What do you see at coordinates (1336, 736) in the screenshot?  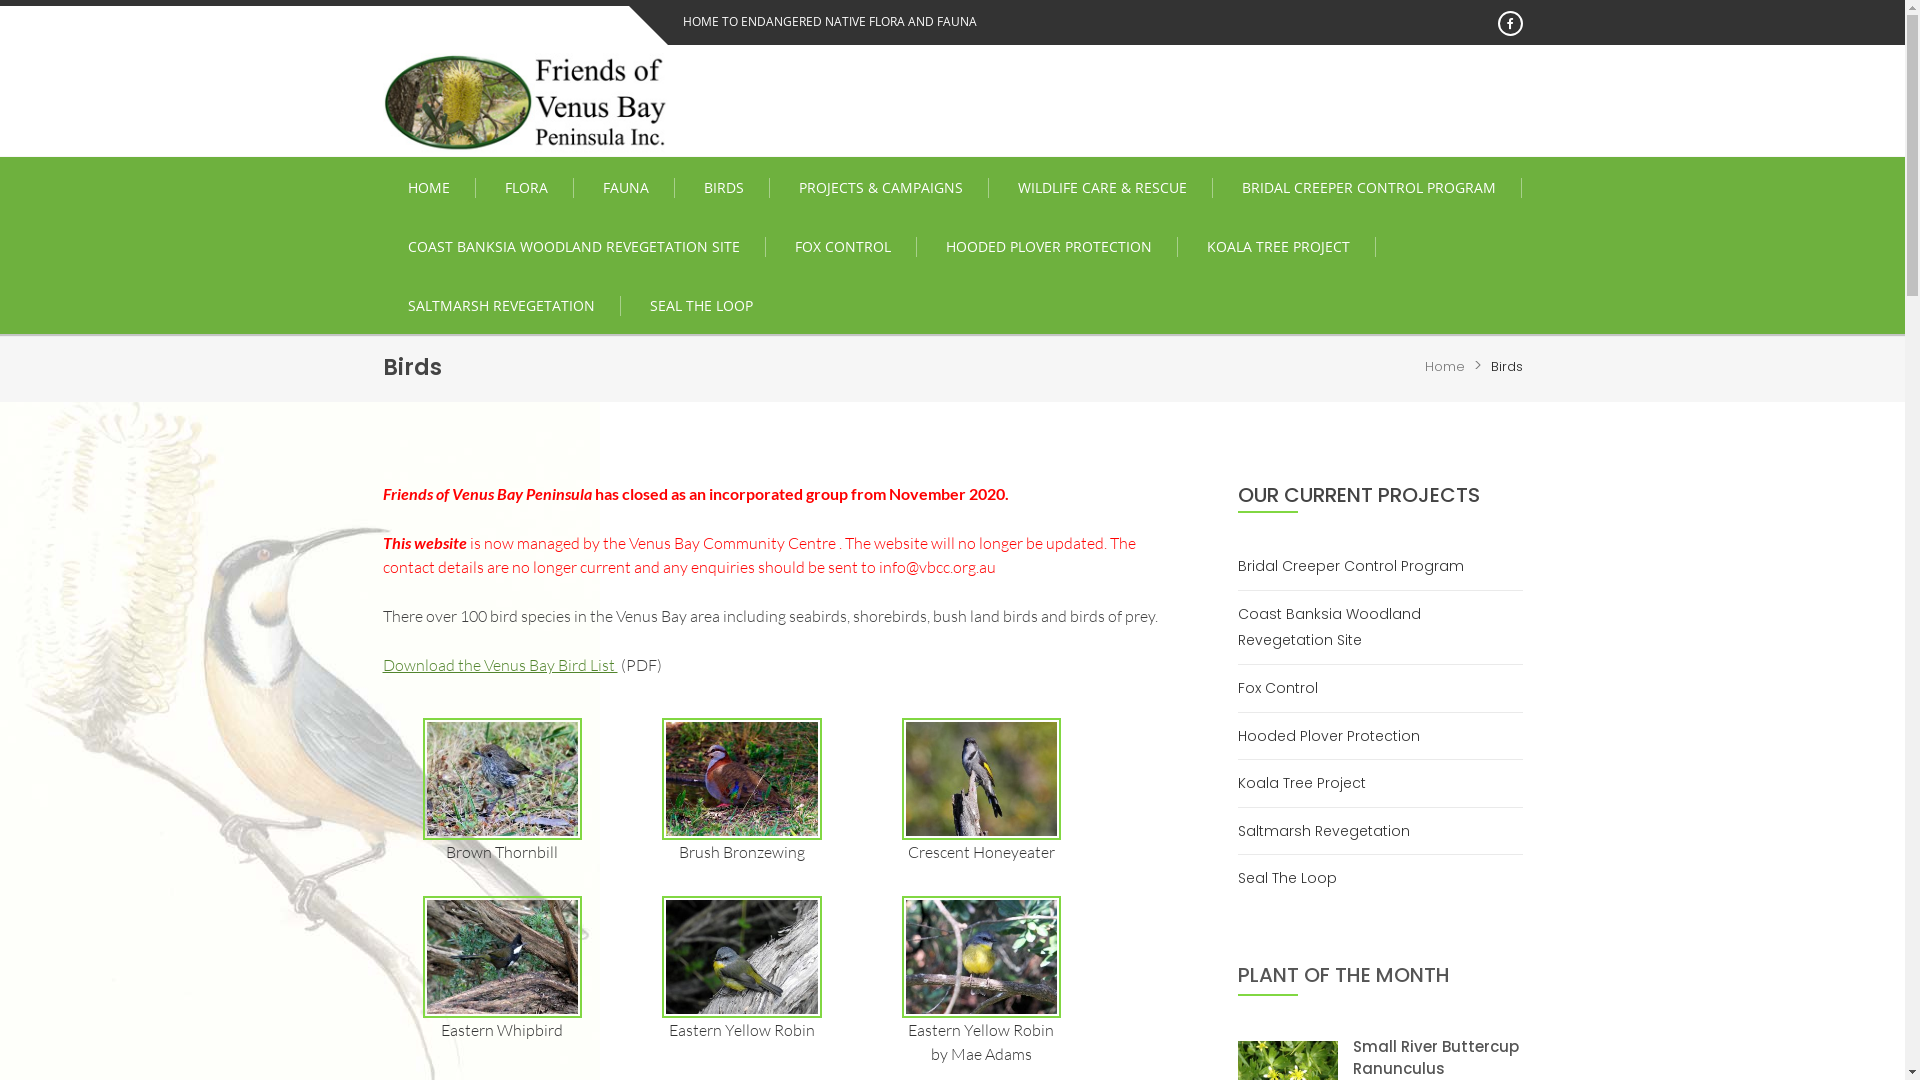 I see `Hooded Plover Protection` at bounding box center [1336, 736].